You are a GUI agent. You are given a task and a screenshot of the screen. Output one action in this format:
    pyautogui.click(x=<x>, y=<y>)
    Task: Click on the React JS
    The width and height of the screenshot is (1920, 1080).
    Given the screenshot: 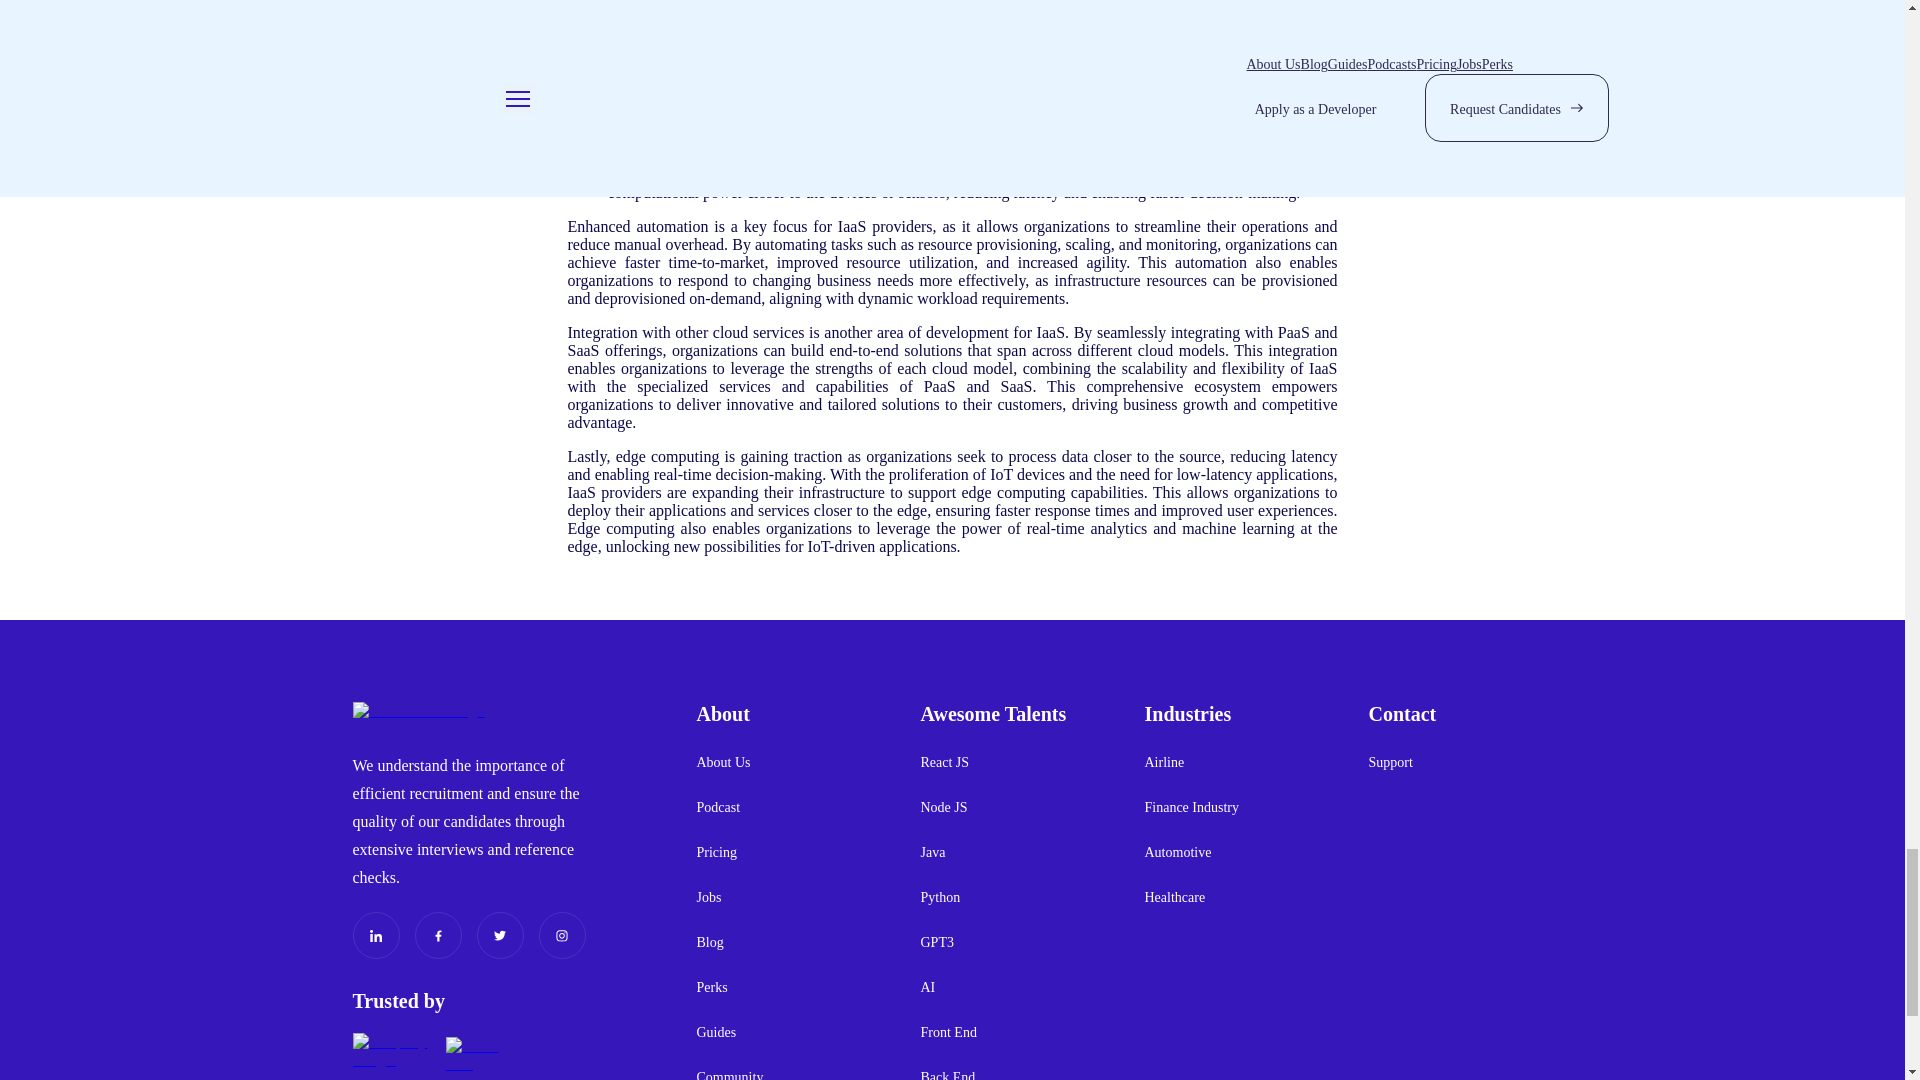 What is the action you would take?
    pyautogui.click(x=944, y=762)
    